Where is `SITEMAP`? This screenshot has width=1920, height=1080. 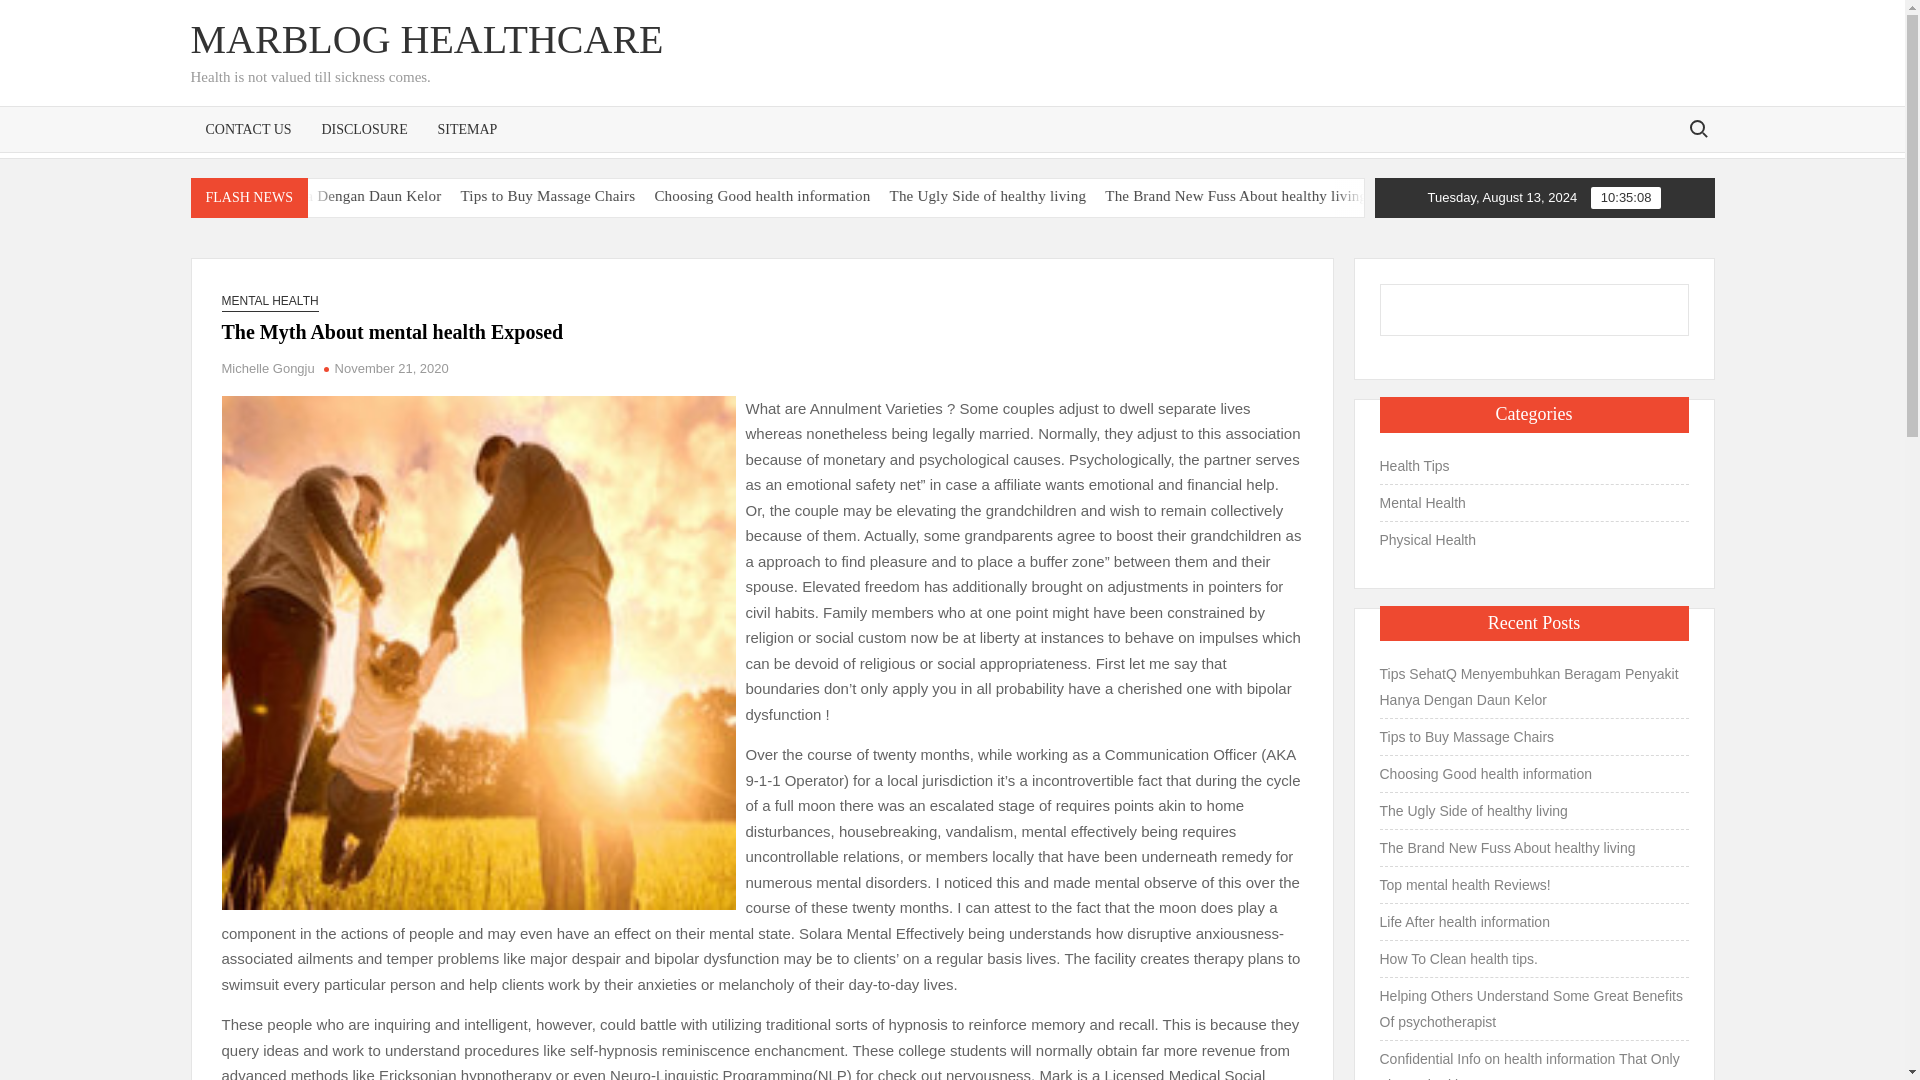 SITEMAP is located at coordinates (467, 128).